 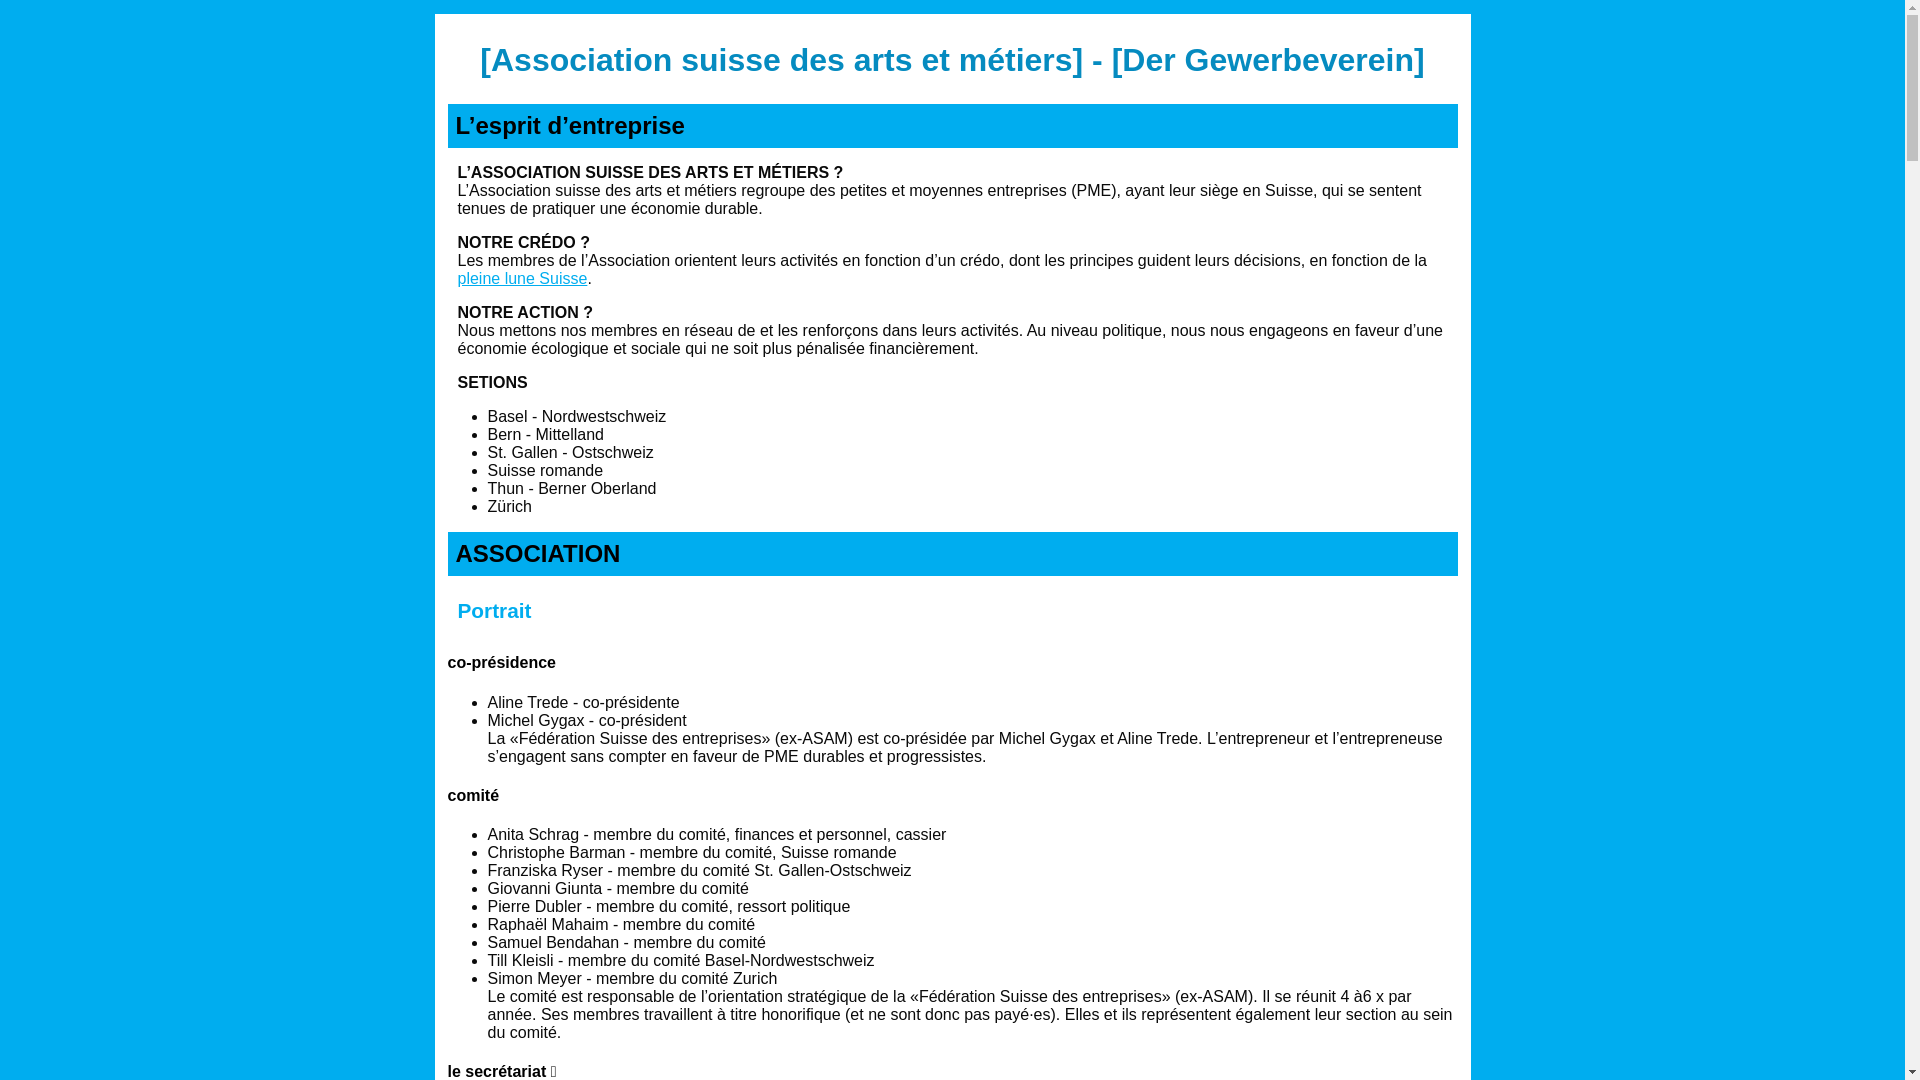 I want to click on pleine lune Suisse, so click(x=523, y=278).